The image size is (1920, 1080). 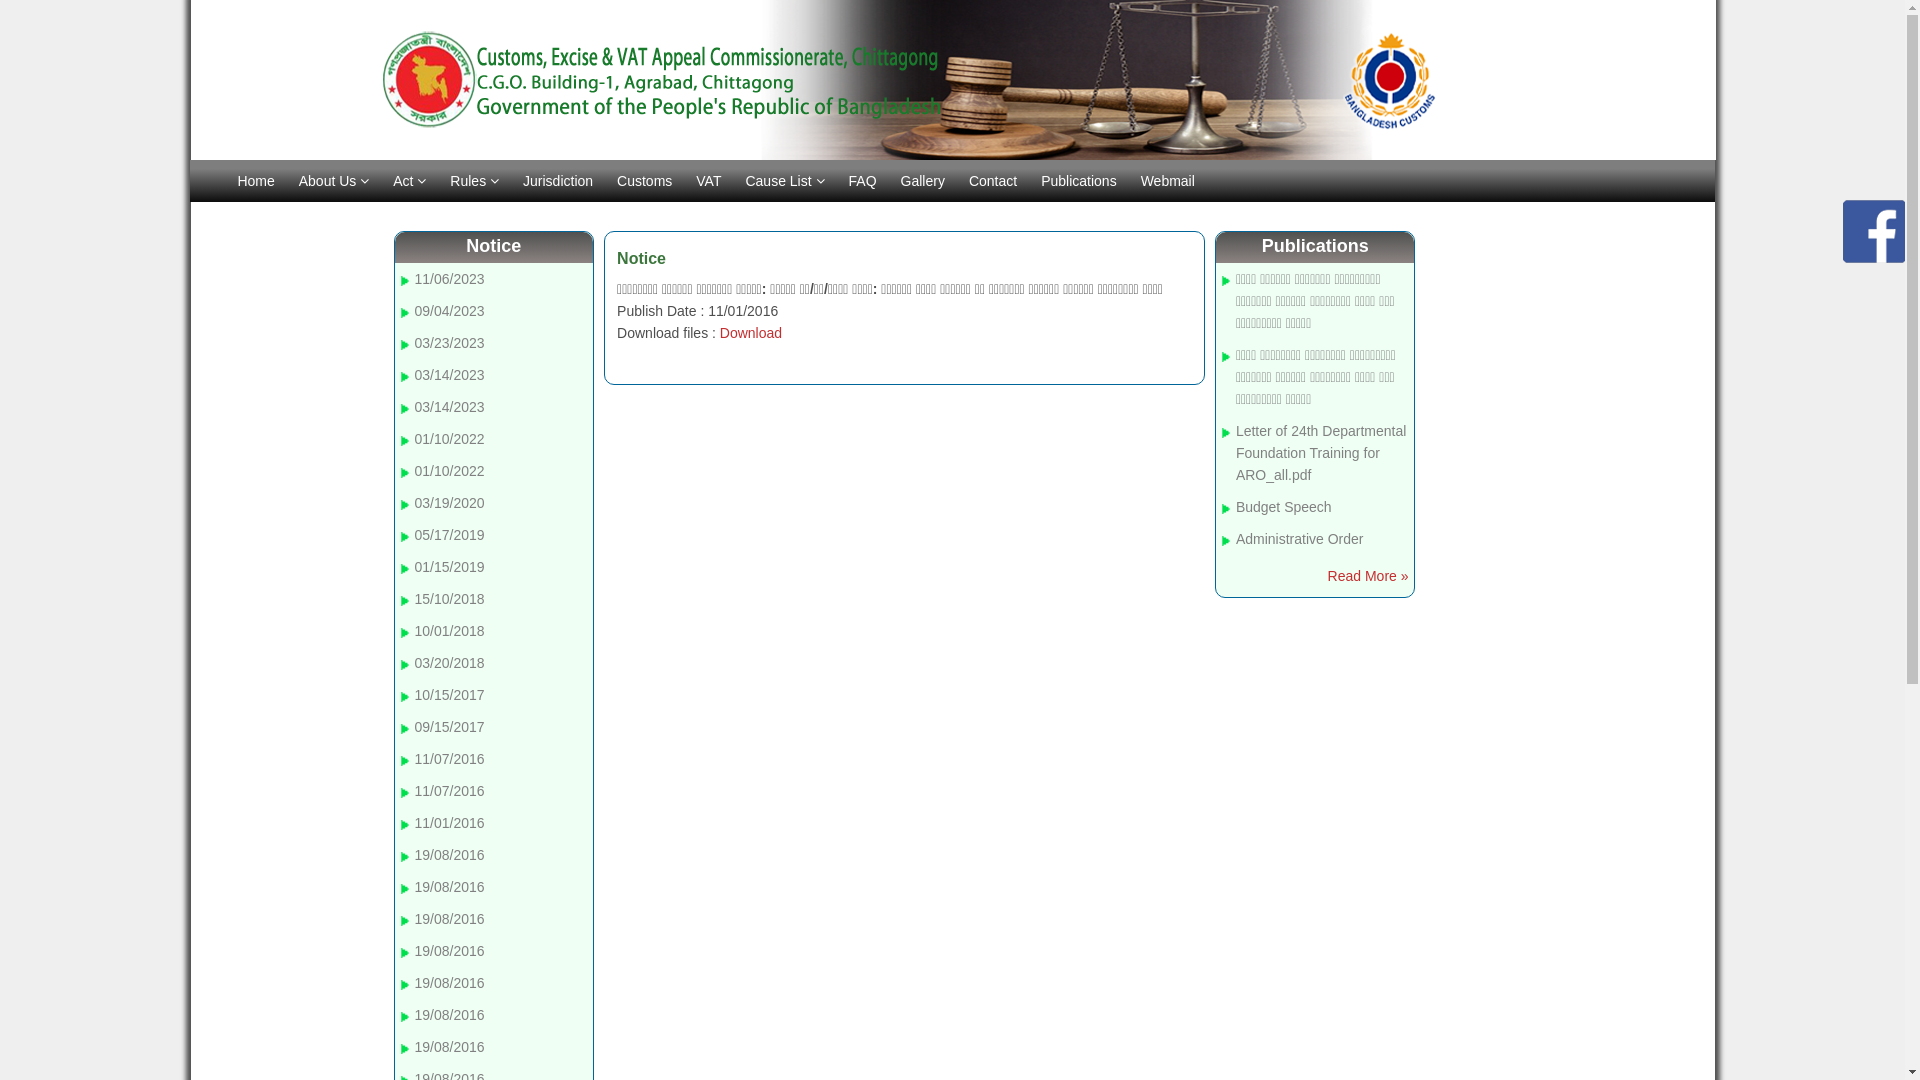 What do you see at coordinates (450, 983) in the screenshot?
I see `19/08/2016` at bounding box center [450, 983].